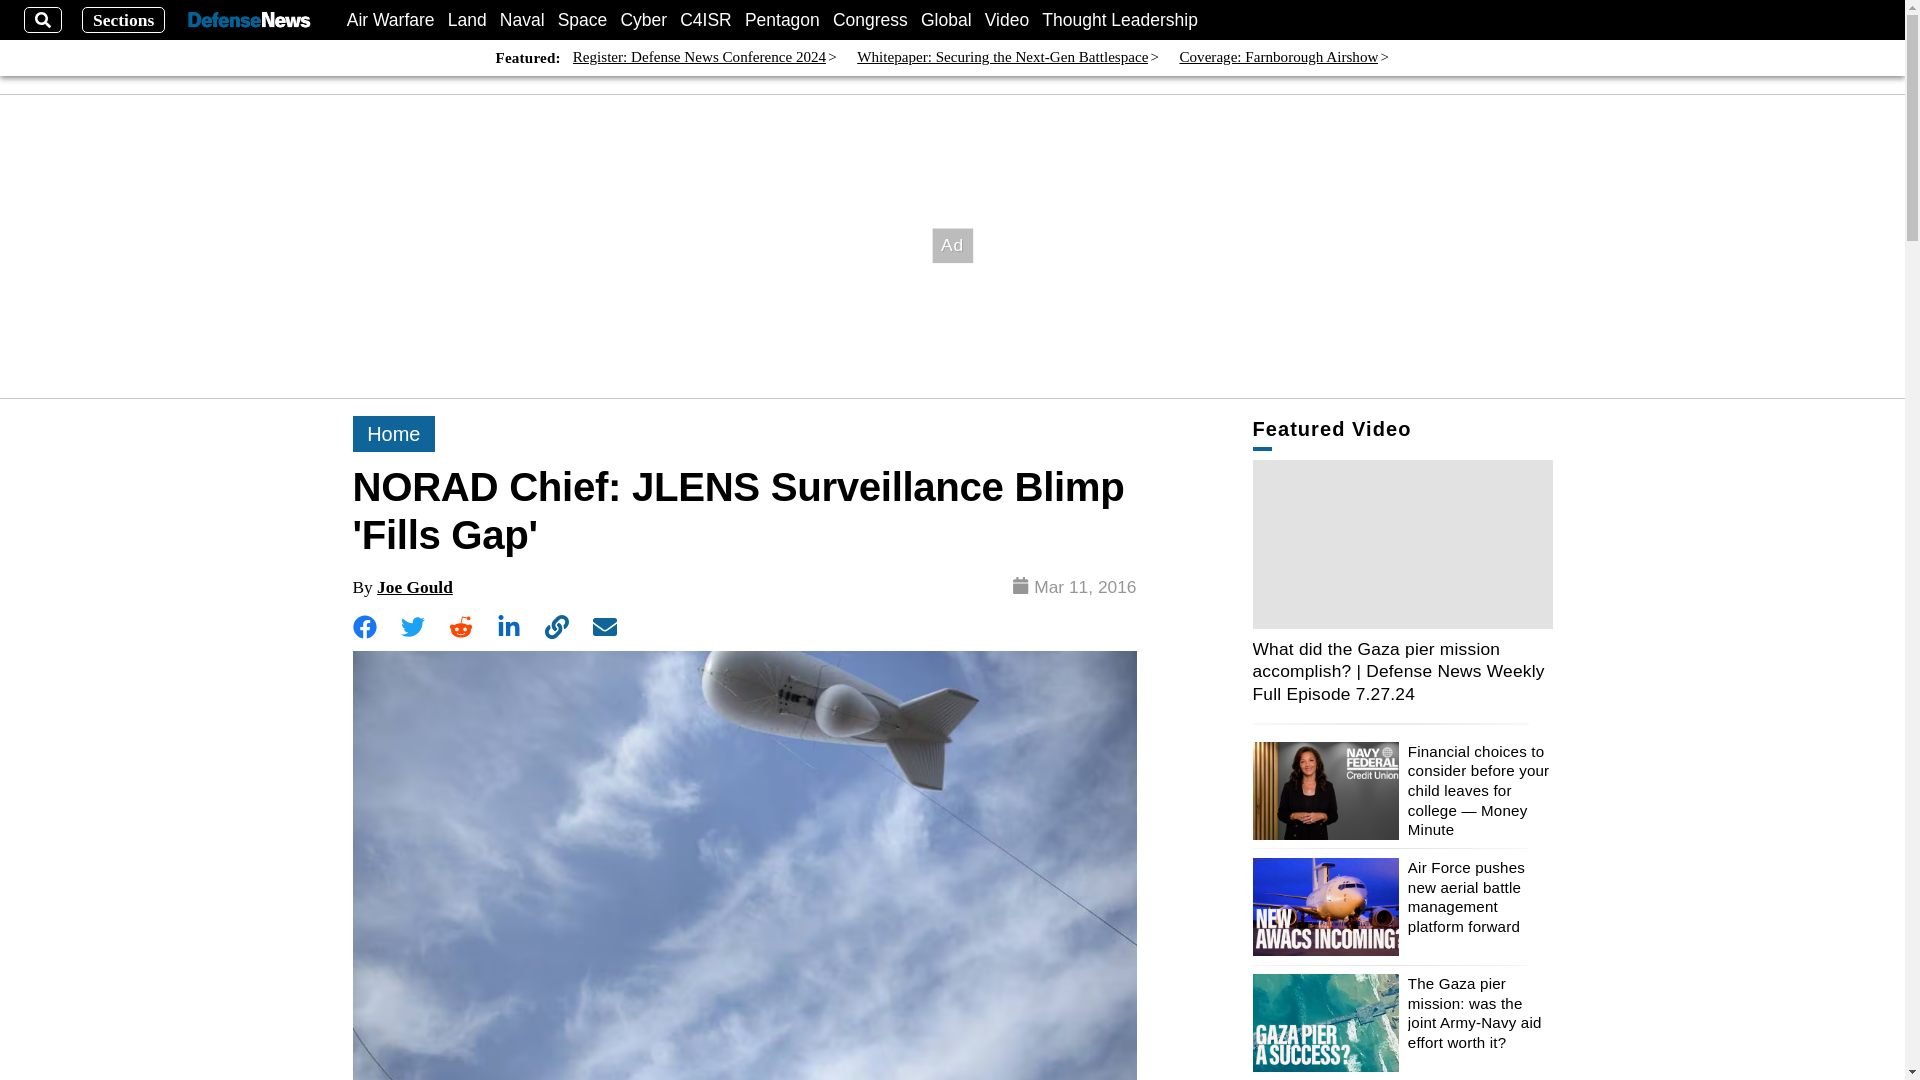  I want to click on Congress, so click(870, 20).